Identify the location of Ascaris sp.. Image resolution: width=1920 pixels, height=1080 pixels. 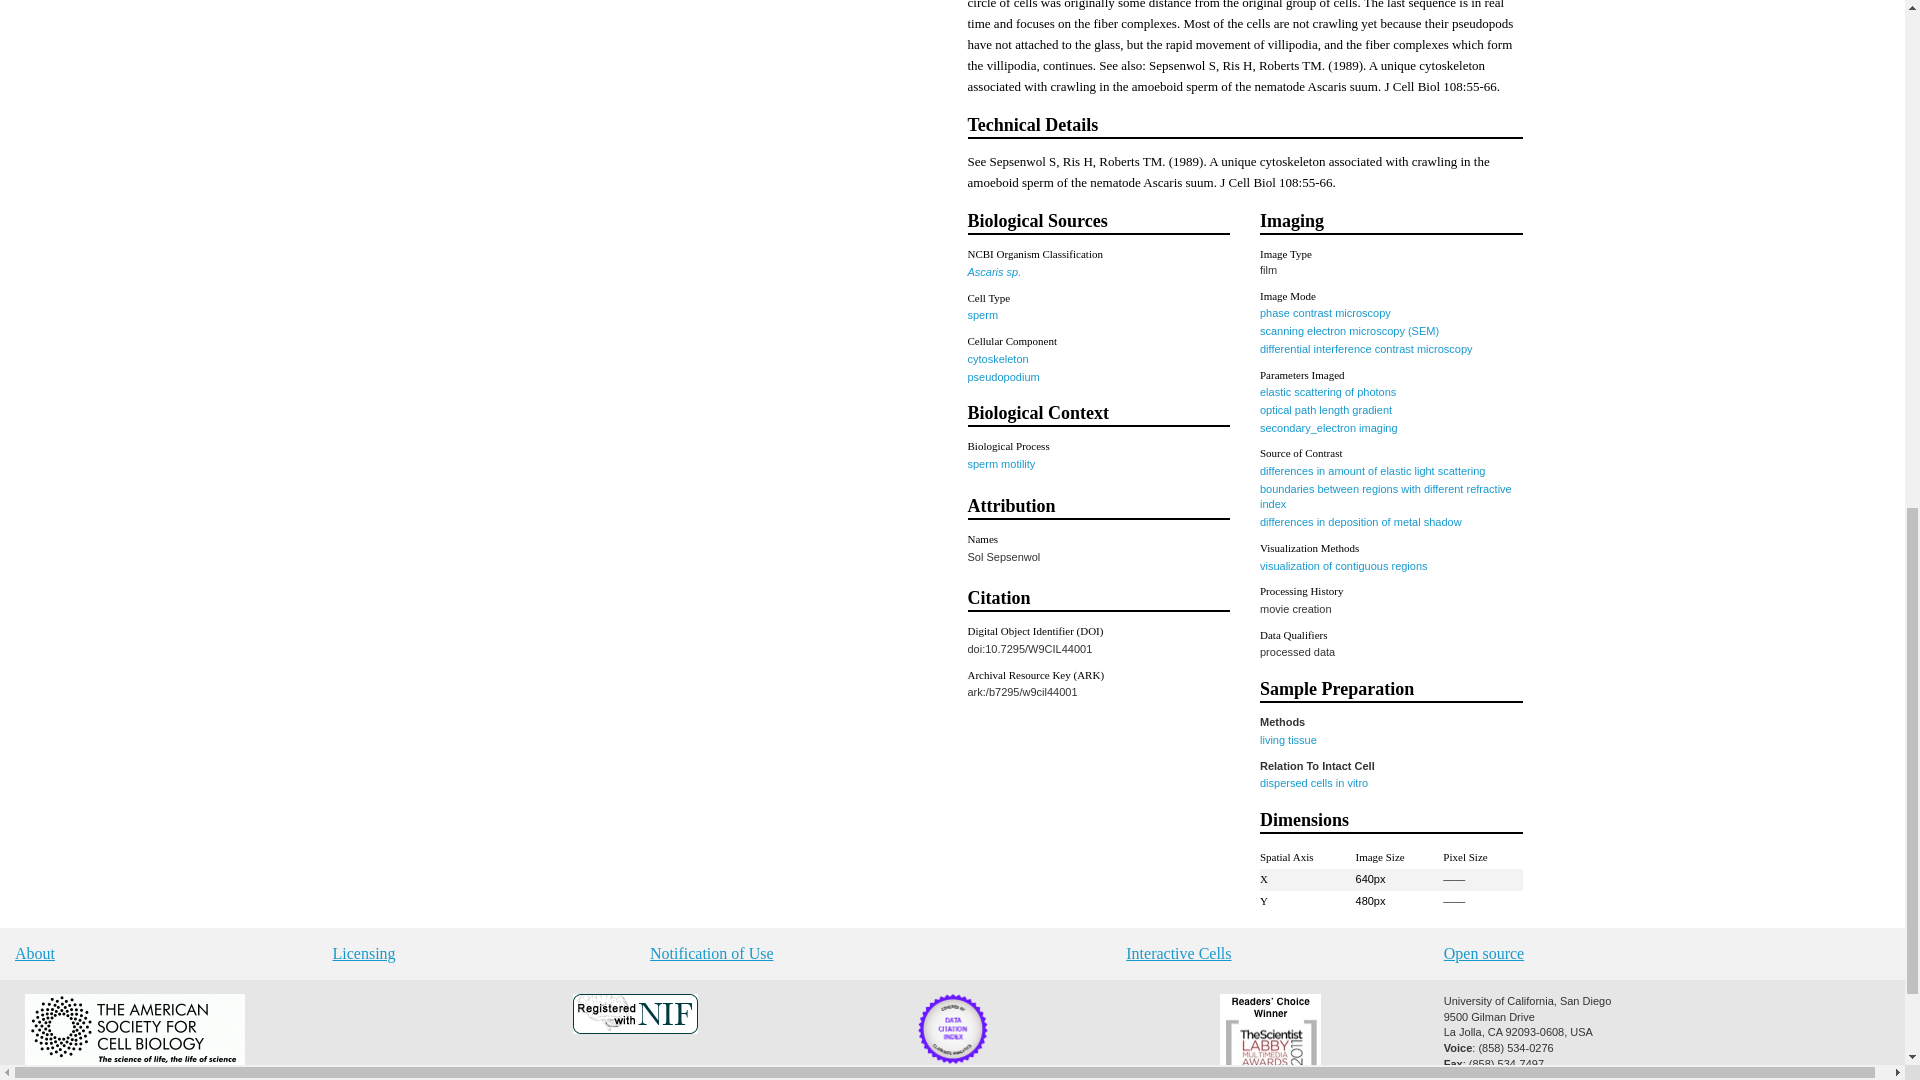
(994, 271).